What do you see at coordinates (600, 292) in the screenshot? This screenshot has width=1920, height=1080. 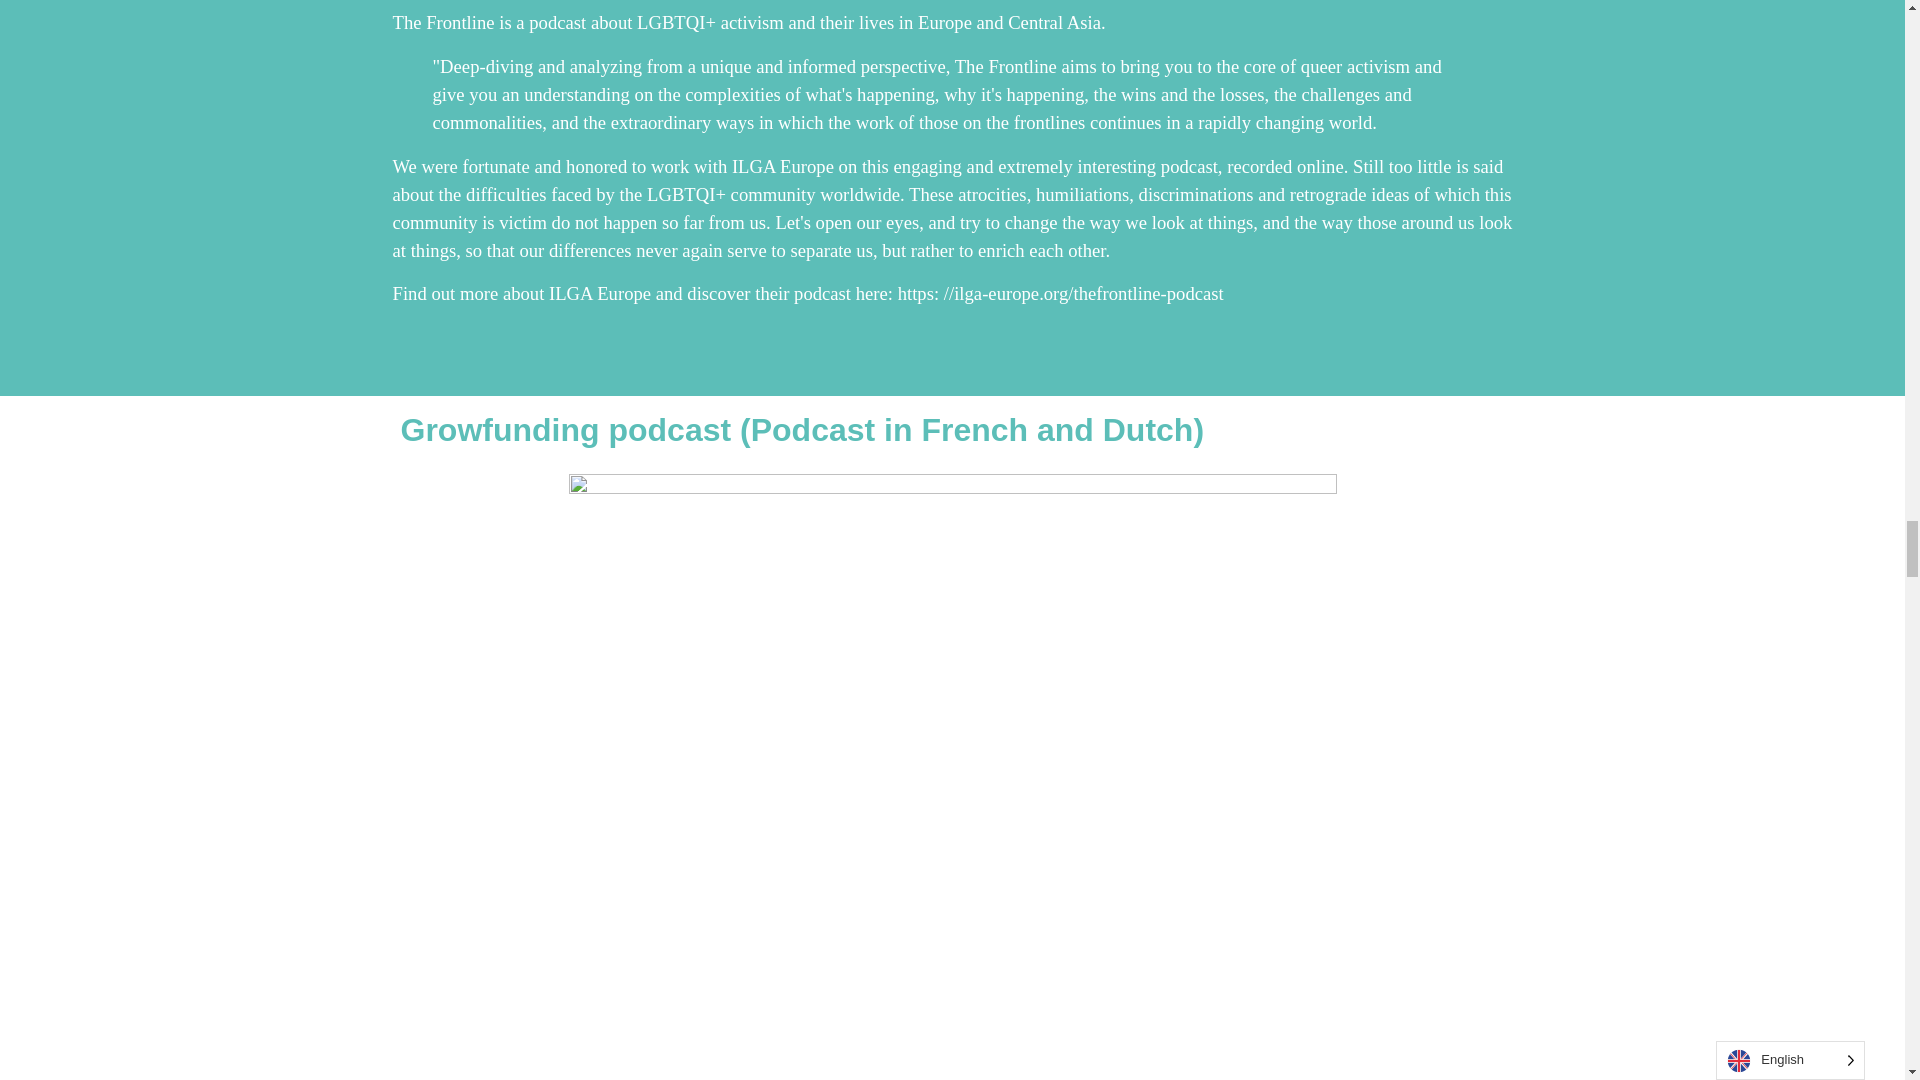 I see `ILGA Europe` at bounding box center [600, 292].